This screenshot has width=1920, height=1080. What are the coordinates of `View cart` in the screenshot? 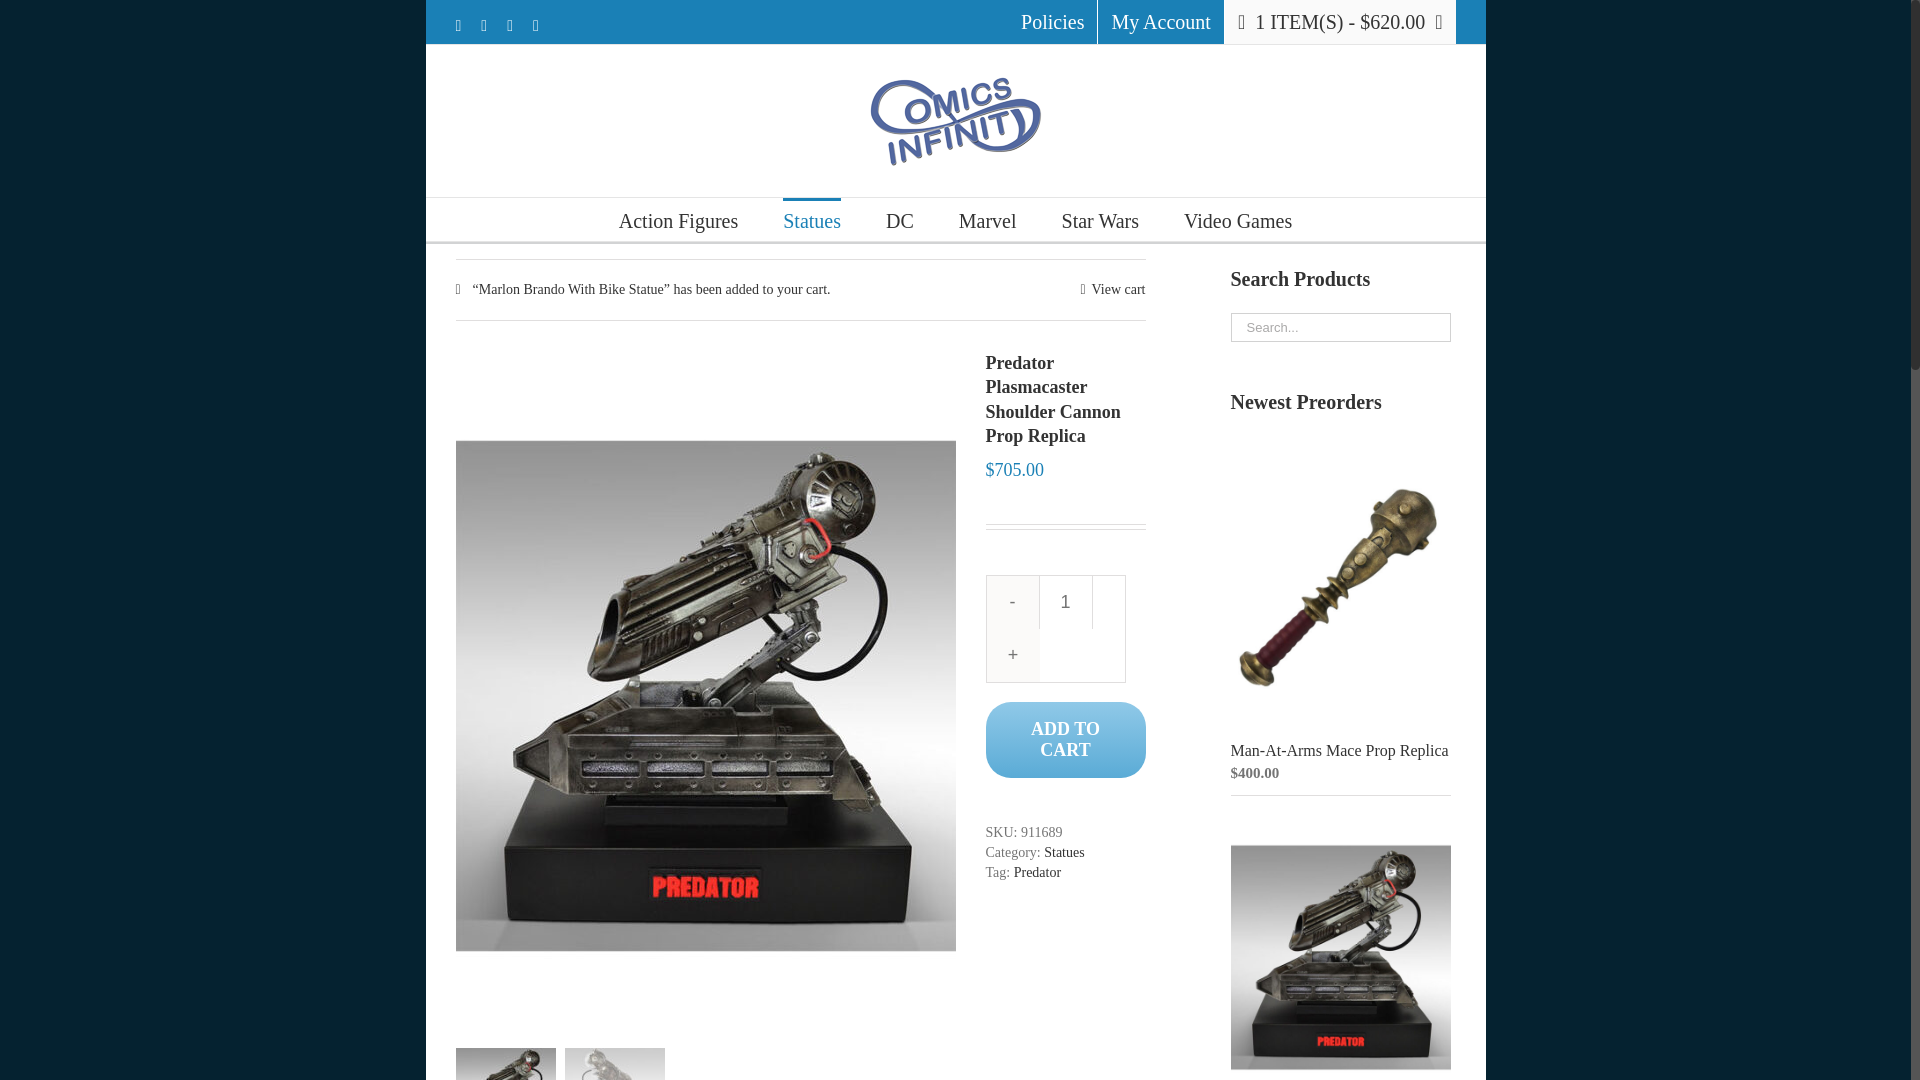 It's located at (1112, 290).